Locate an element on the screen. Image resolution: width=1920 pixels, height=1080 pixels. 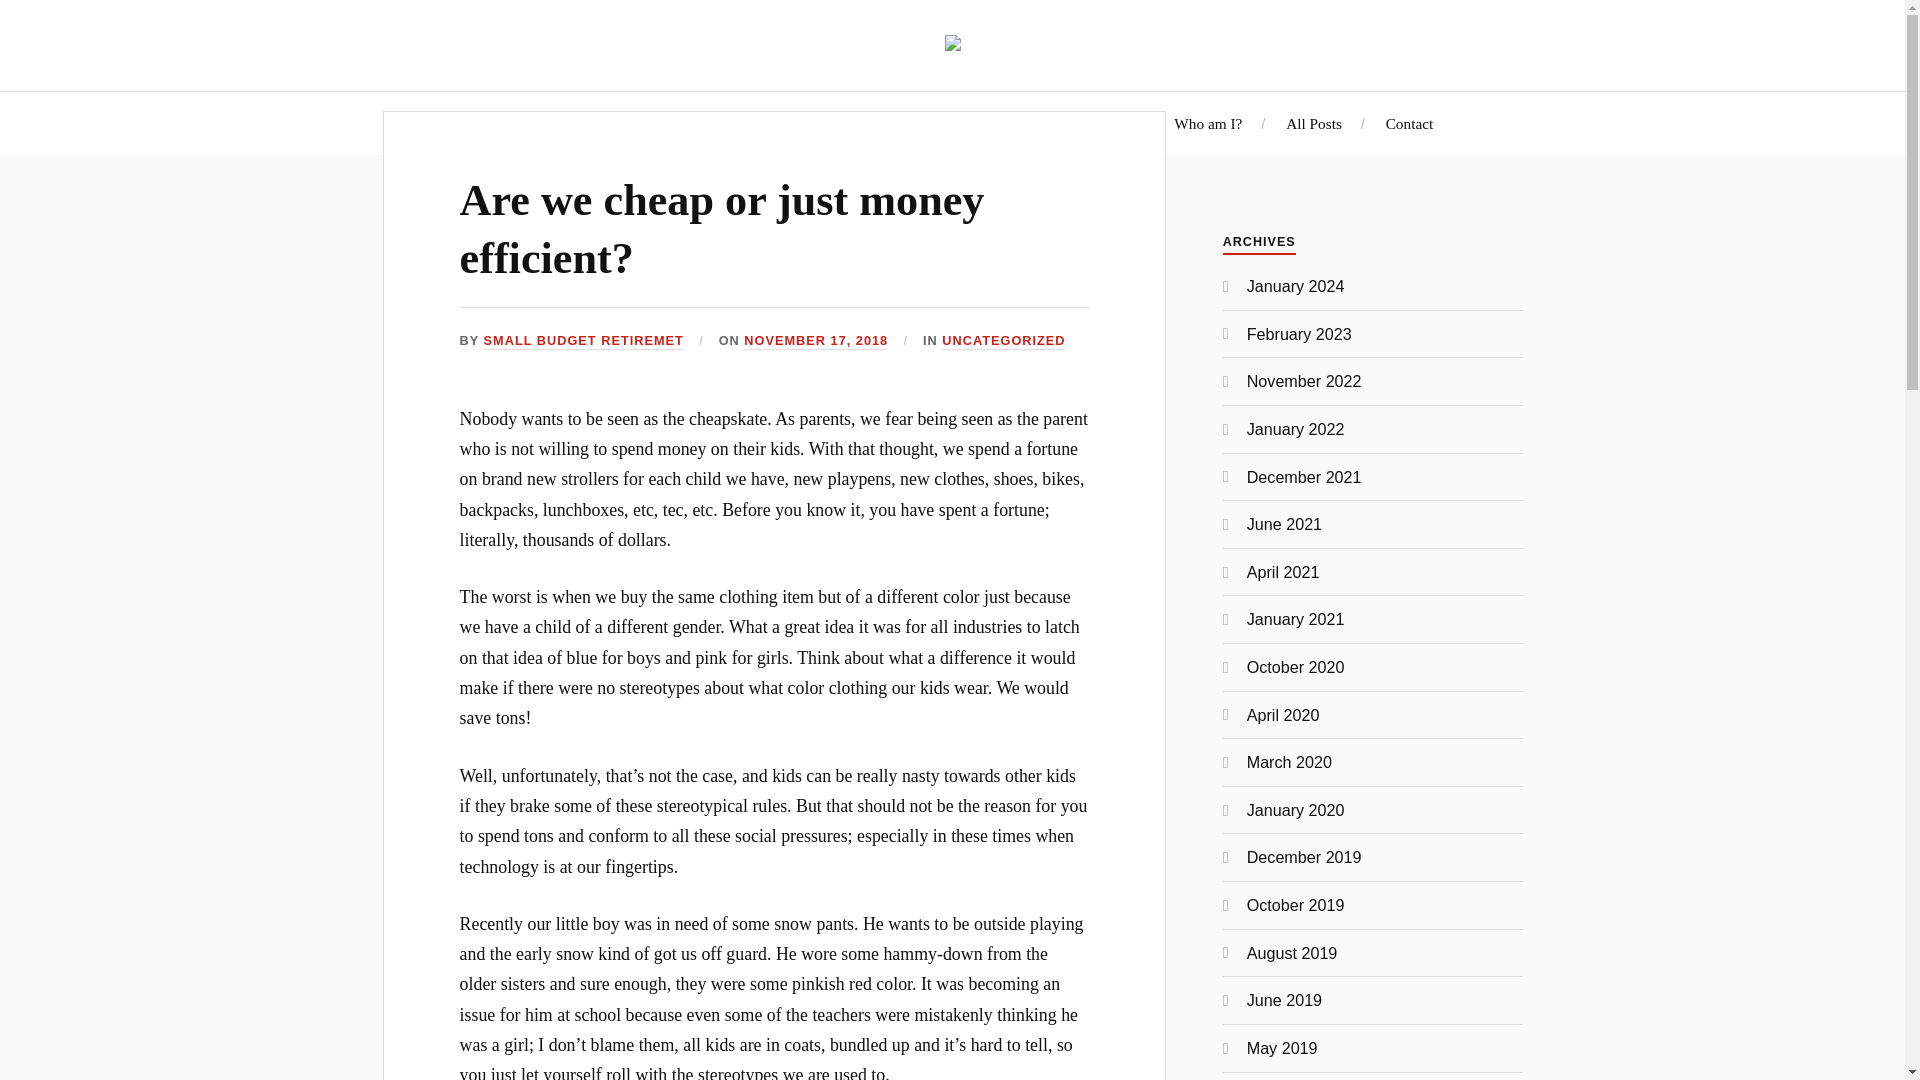
February 2023 is located at coordinates (1298, 334).